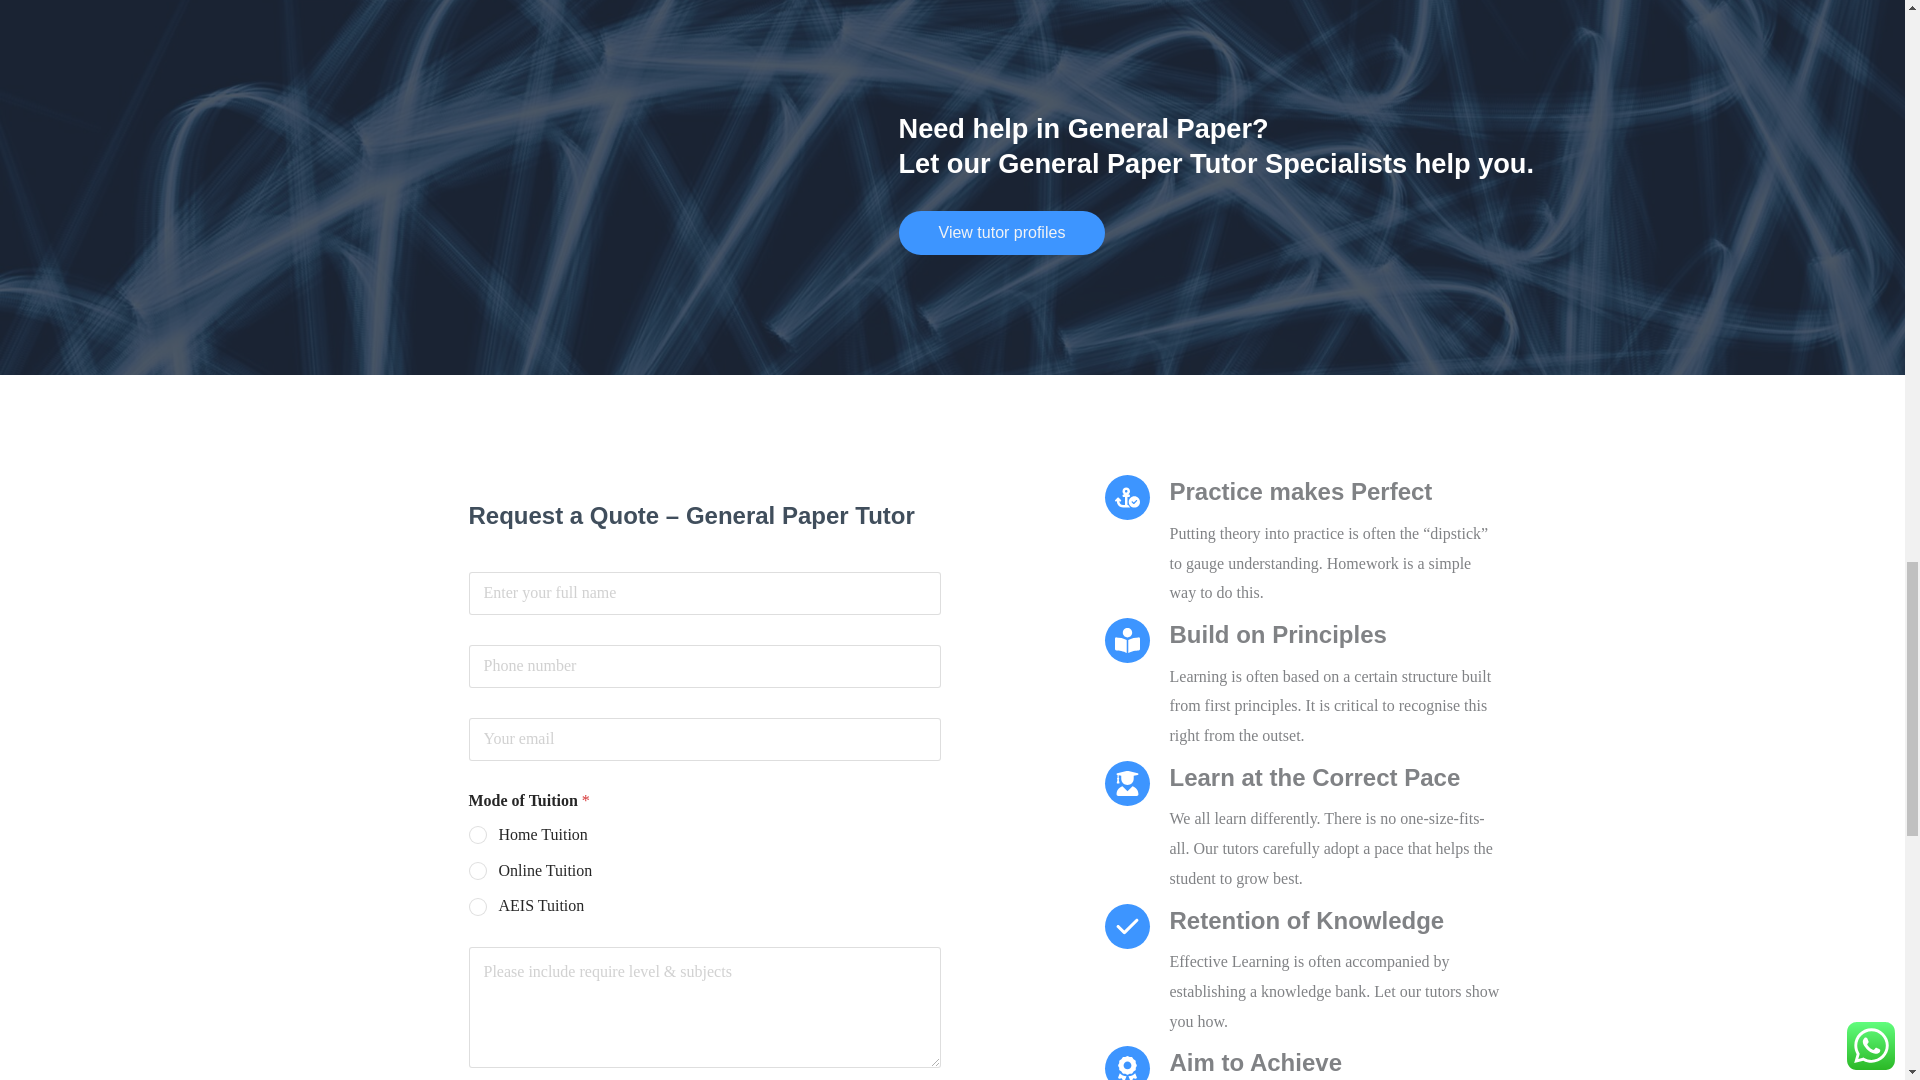 Image resolution: width=1920 pixels, height=1080 pixels. Describe the element at coordinates (1002, 232) in the screenshot. I see `View tutor profiles` at that location.